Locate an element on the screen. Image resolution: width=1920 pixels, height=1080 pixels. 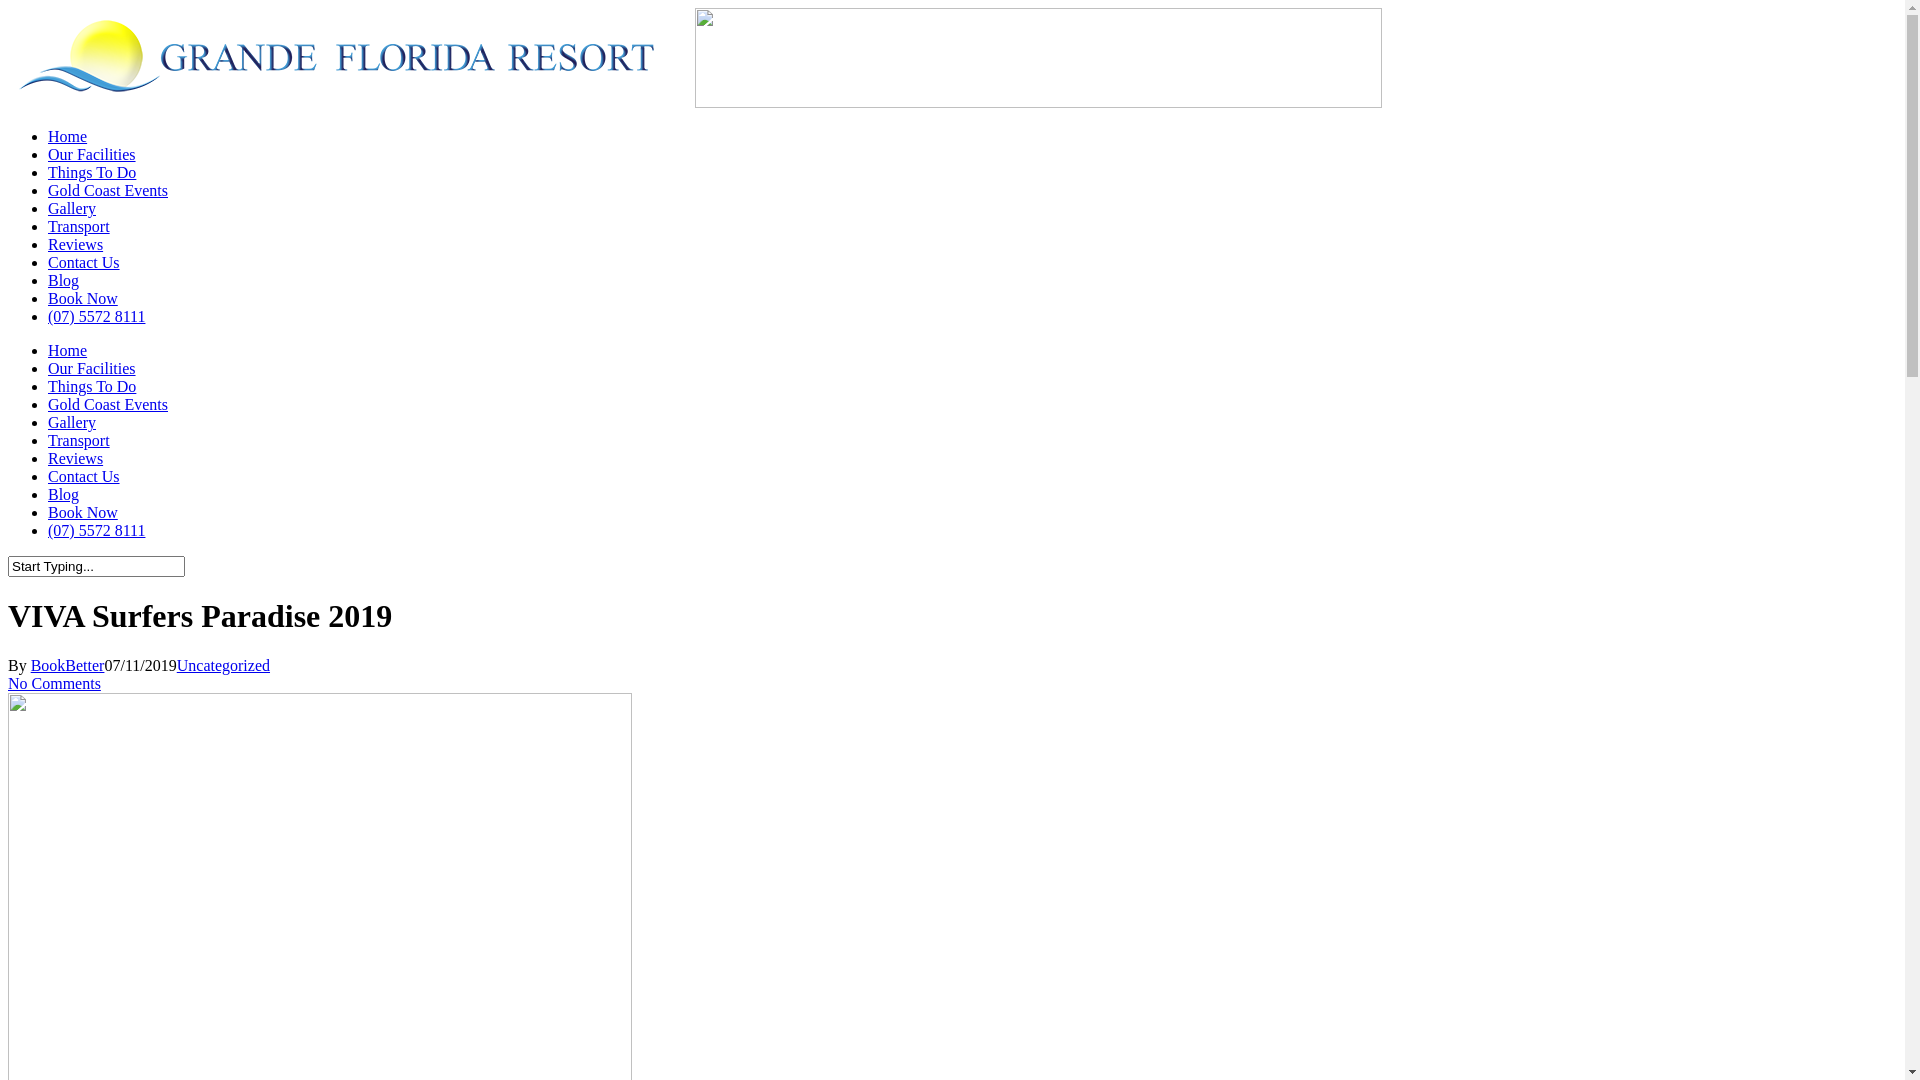
Book Now is located at coordinates (83, 512).